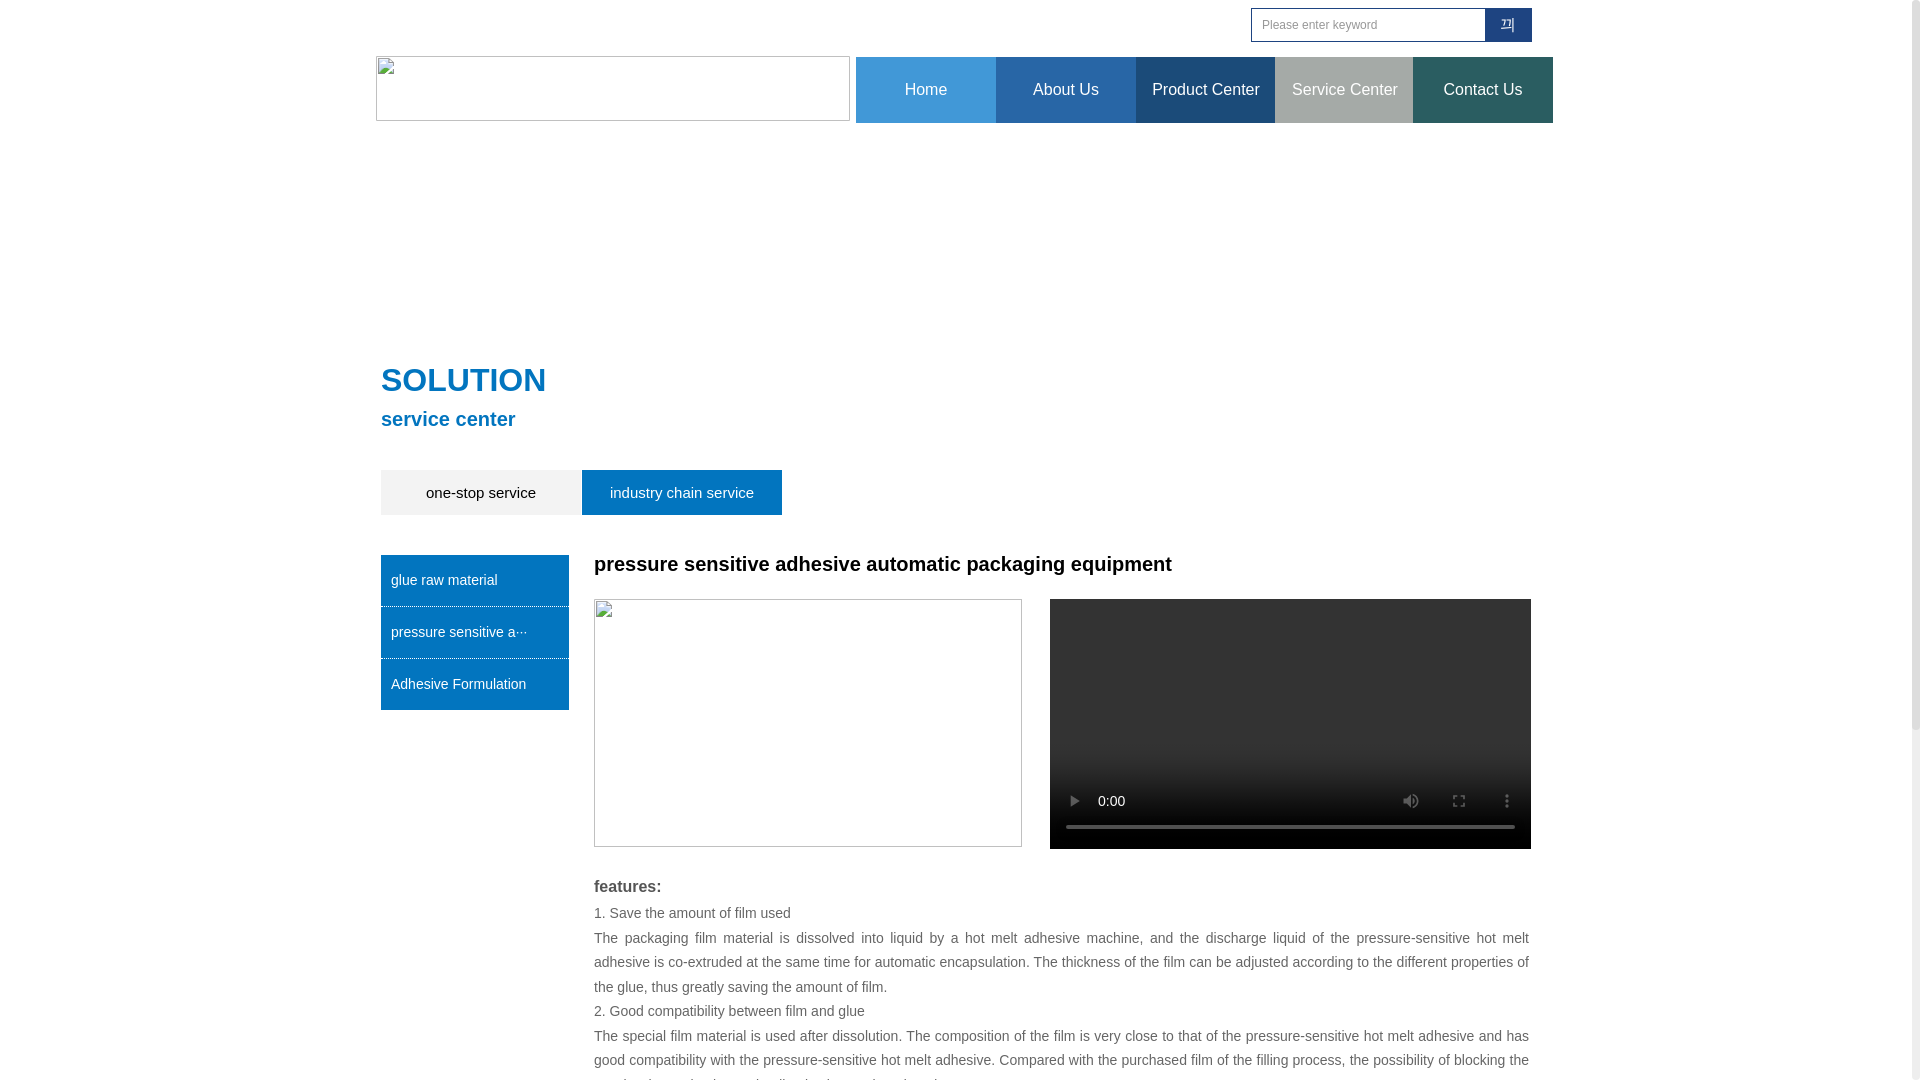 This screenshot has height=1080, width=1920. Describe the element at coordinates (480, 492) in the screenshot. I see `one-stop service` at that location.